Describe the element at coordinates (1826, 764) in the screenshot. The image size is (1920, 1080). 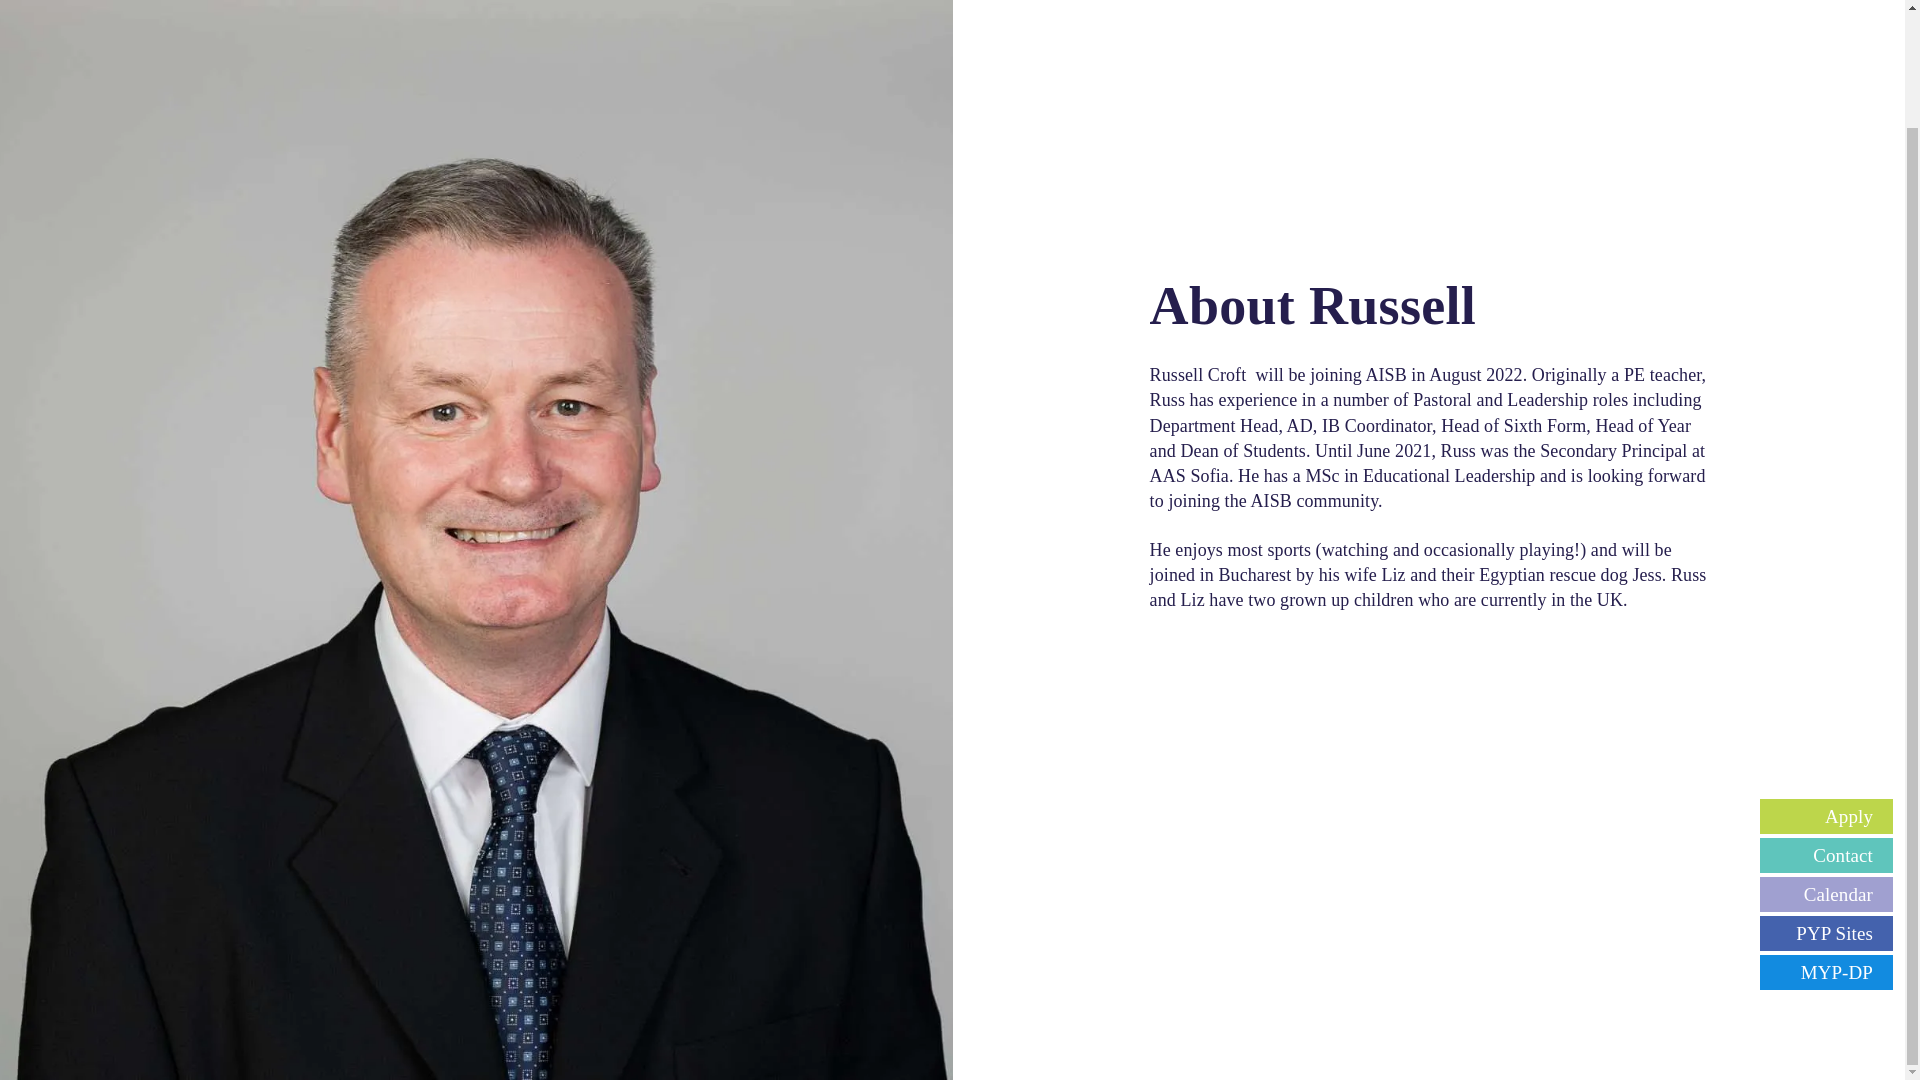
I see `Calendar` at that location.